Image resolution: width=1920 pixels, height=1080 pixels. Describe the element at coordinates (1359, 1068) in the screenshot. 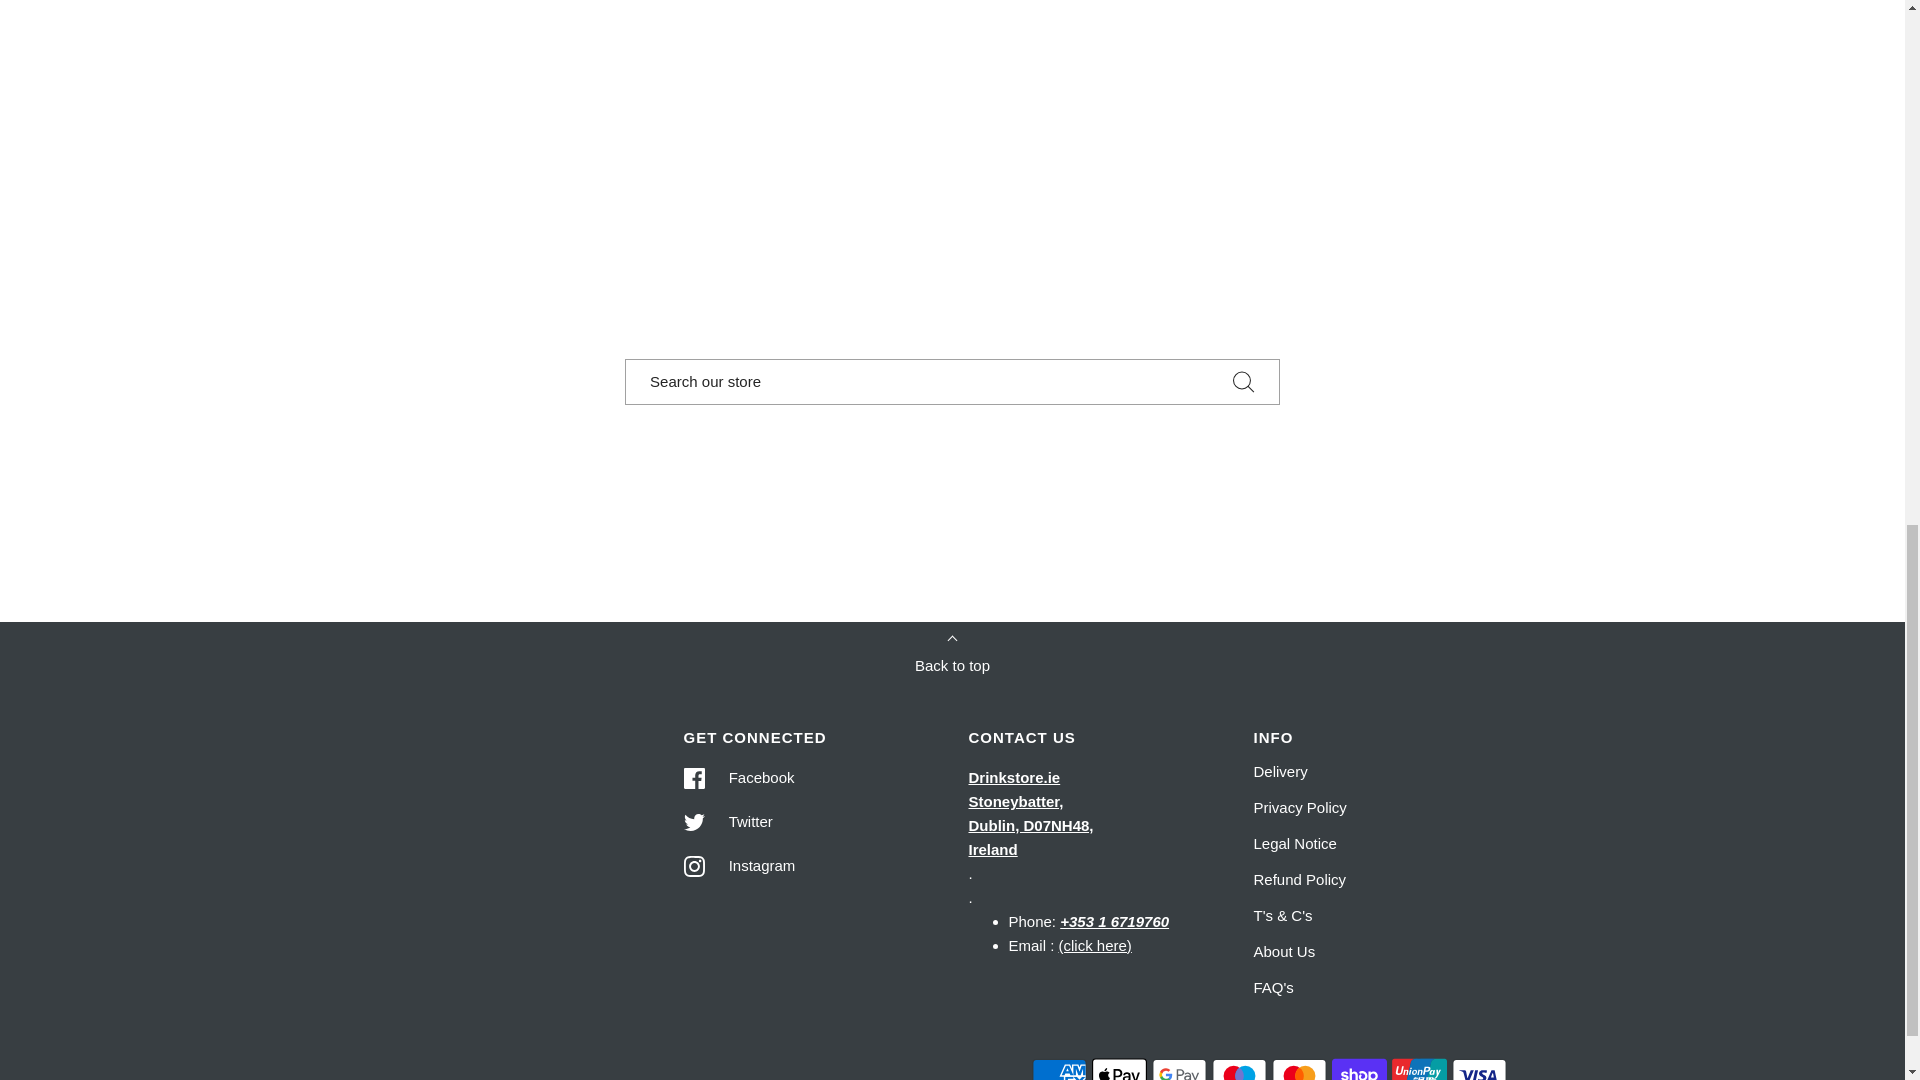

I see `Shop Pay` at that location.